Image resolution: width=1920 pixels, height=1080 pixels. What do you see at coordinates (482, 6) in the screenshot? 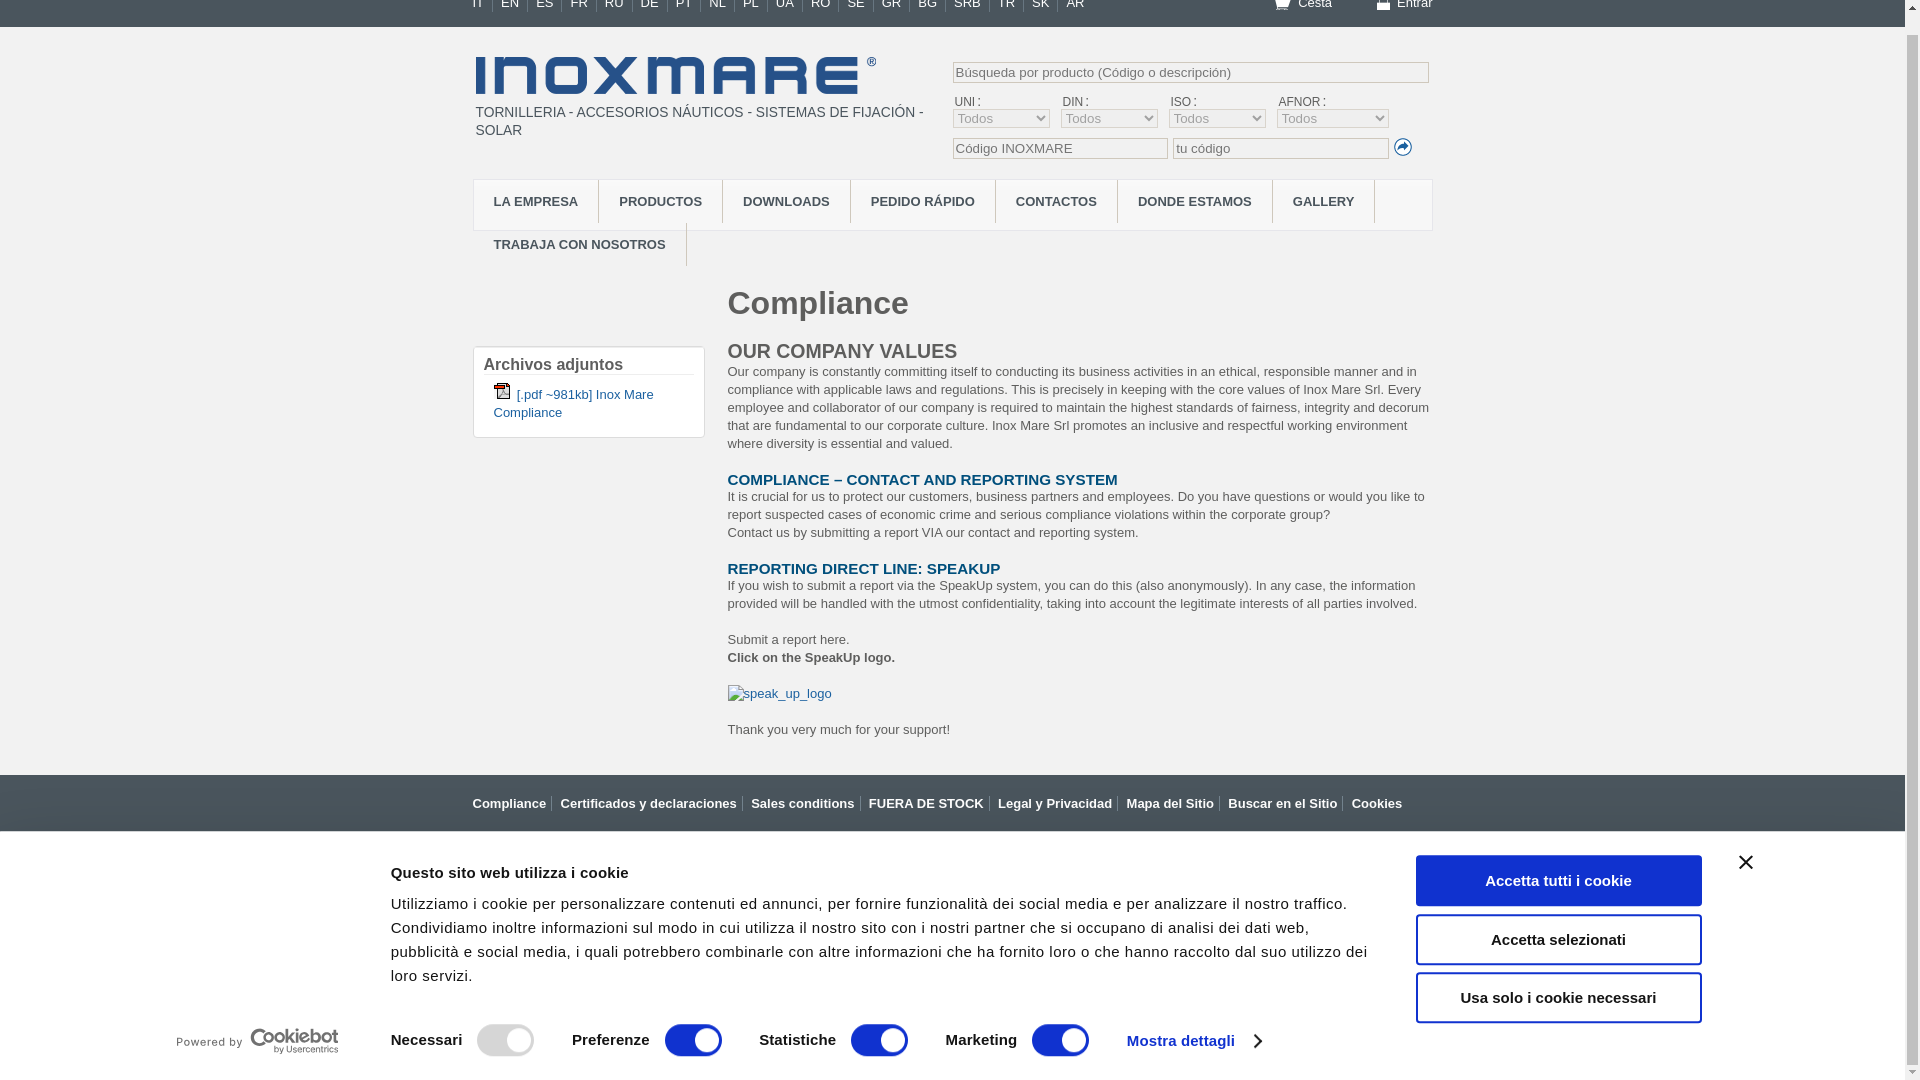
I see `IT` at bounding box center [482, 6].